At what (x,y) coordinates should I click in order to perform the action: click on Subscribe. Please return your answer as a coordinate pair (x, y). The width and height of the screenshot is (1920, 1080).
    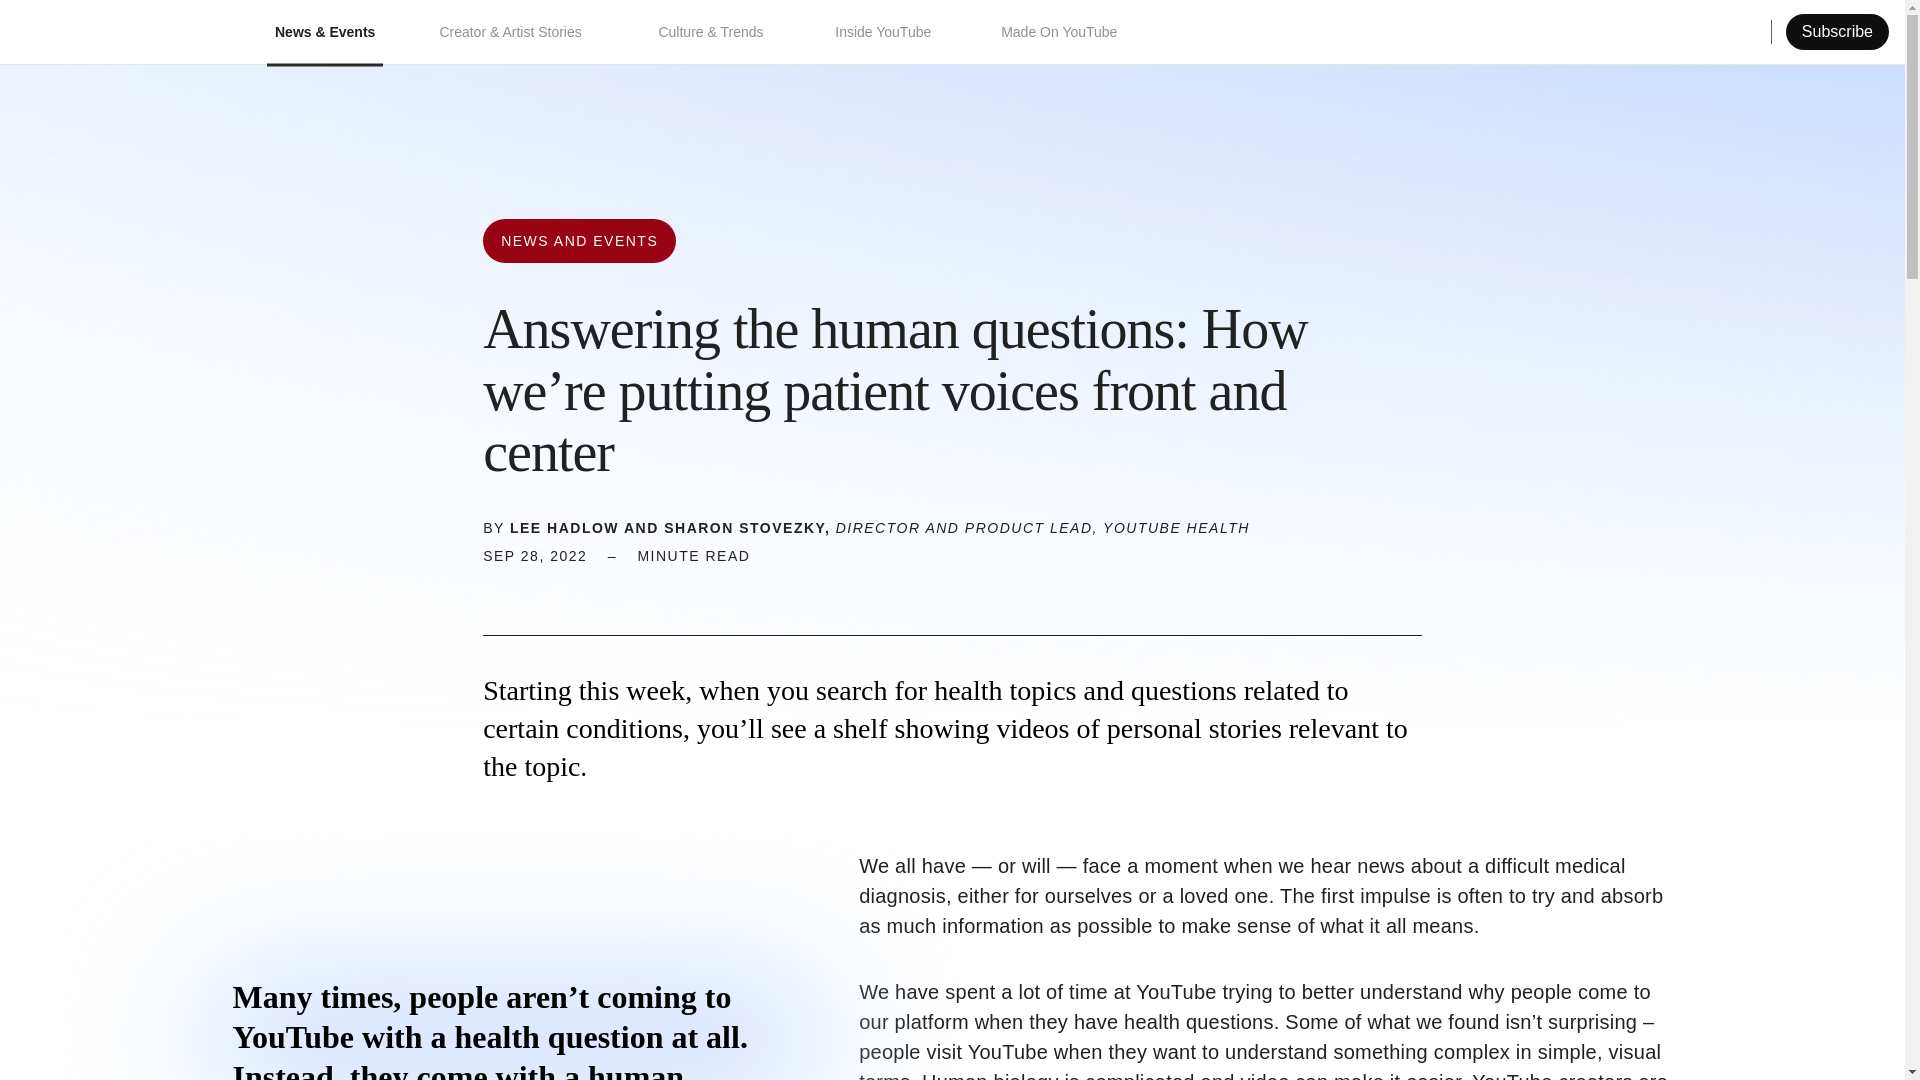
    Looking at the image, I should click on (1837, 32).